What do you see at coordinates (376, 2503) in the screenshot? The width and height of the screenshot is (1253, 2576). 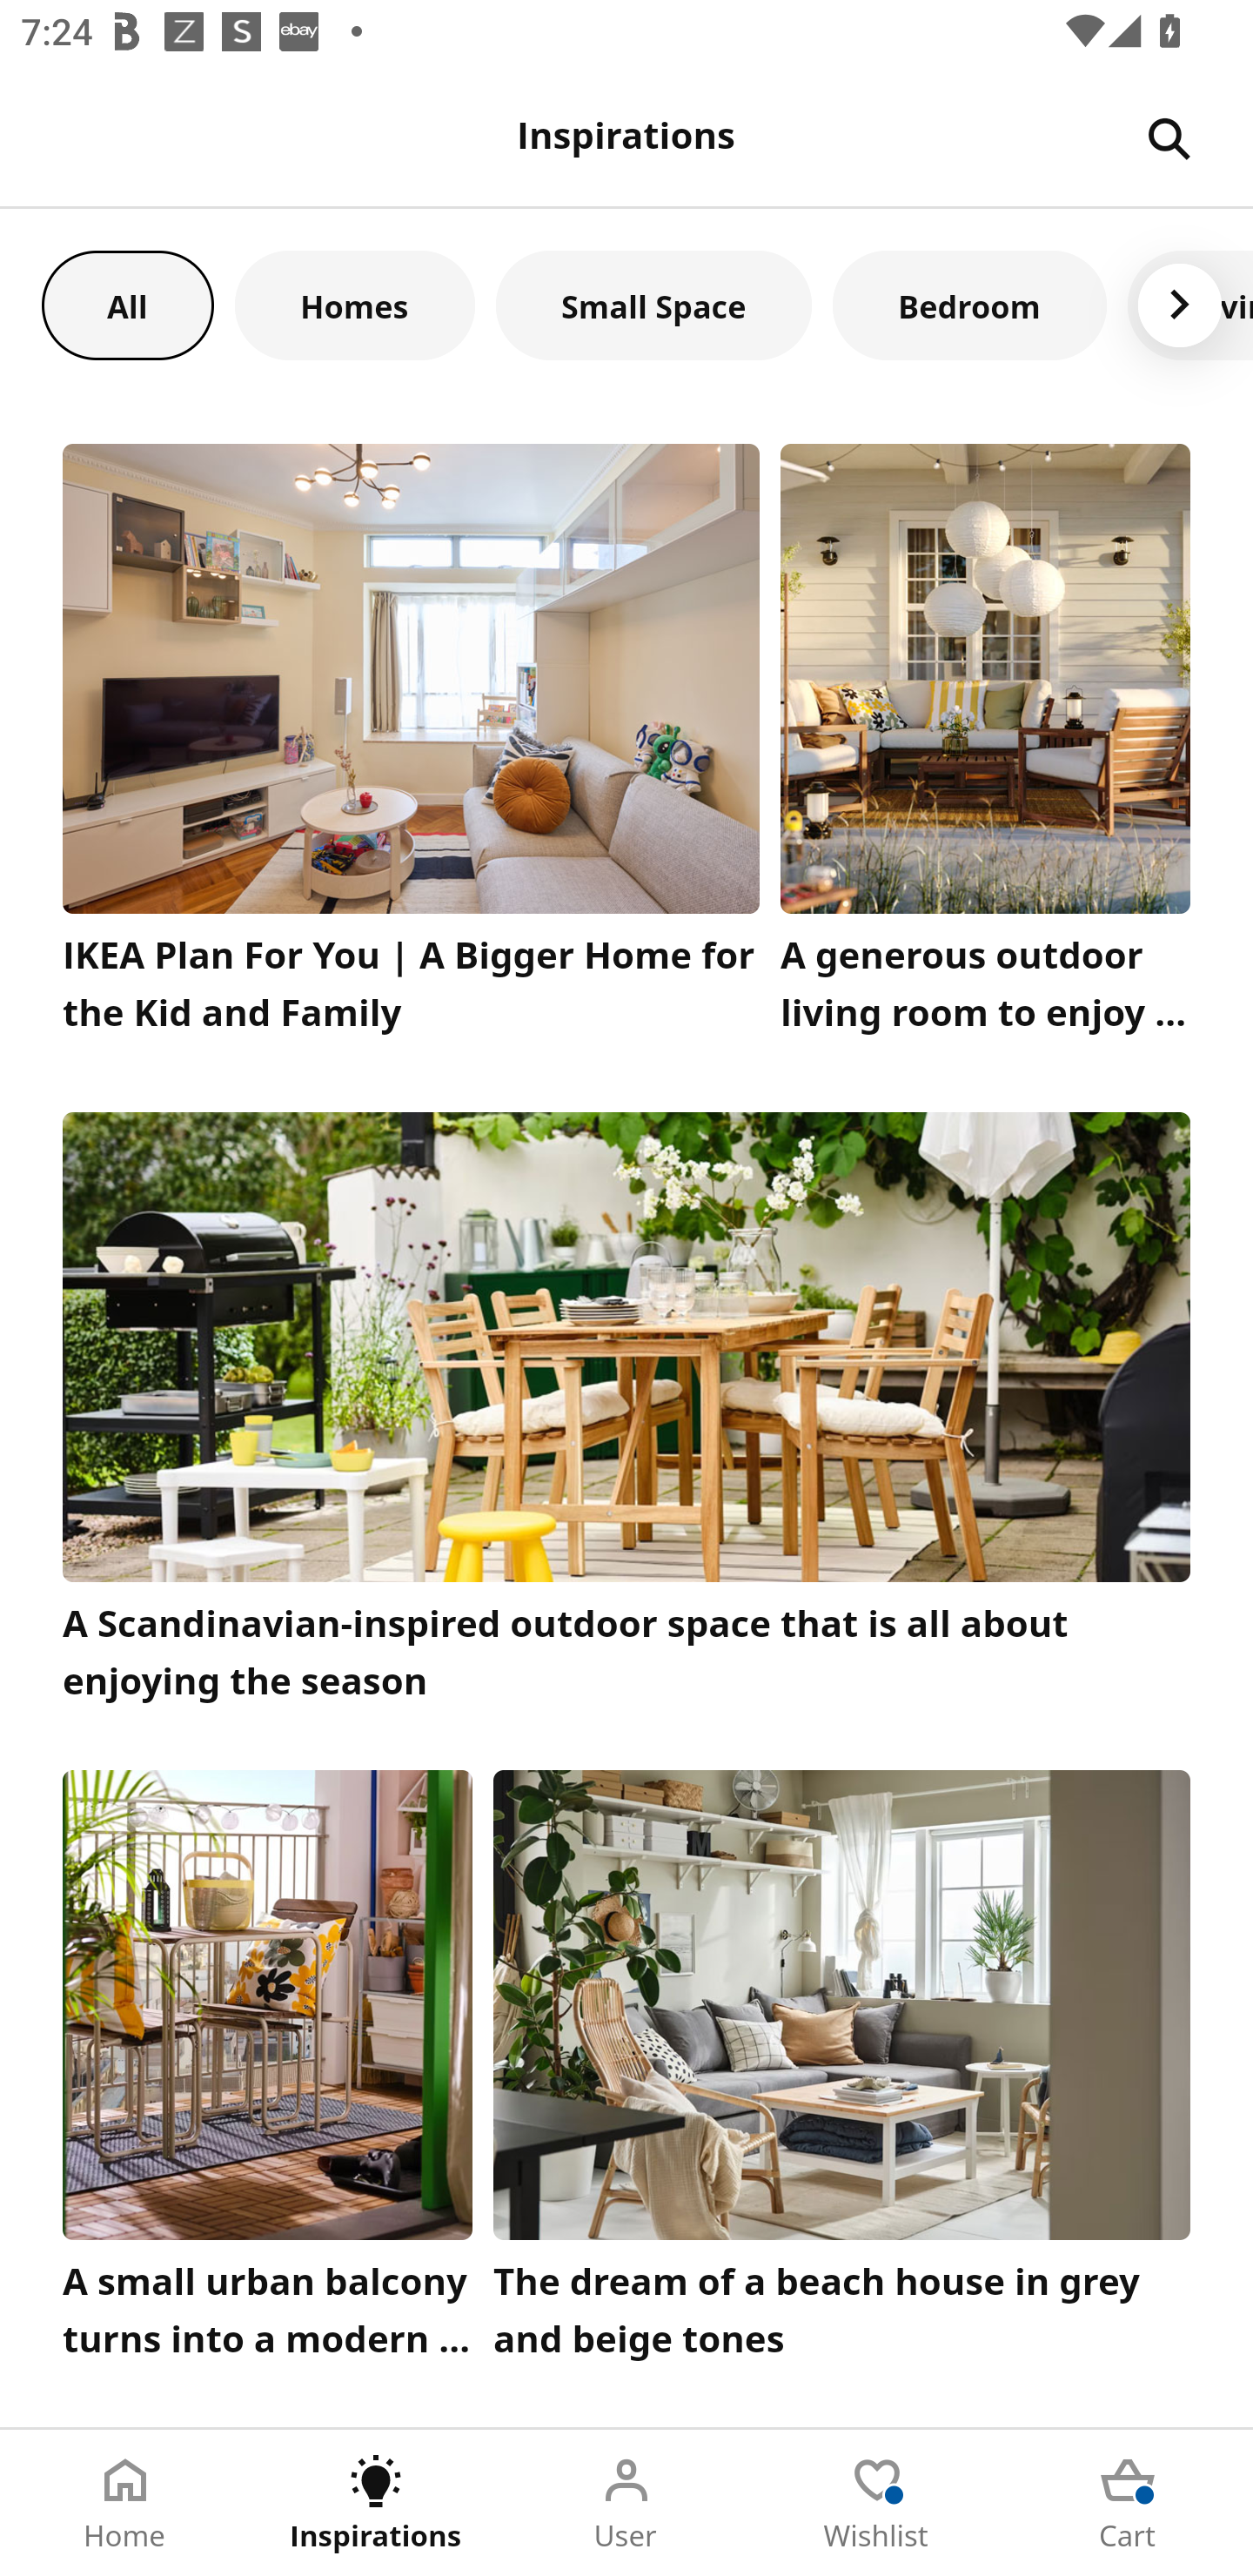 I see `Inspirations
Tab 2 of 5` at bounding box center [376, 2503].